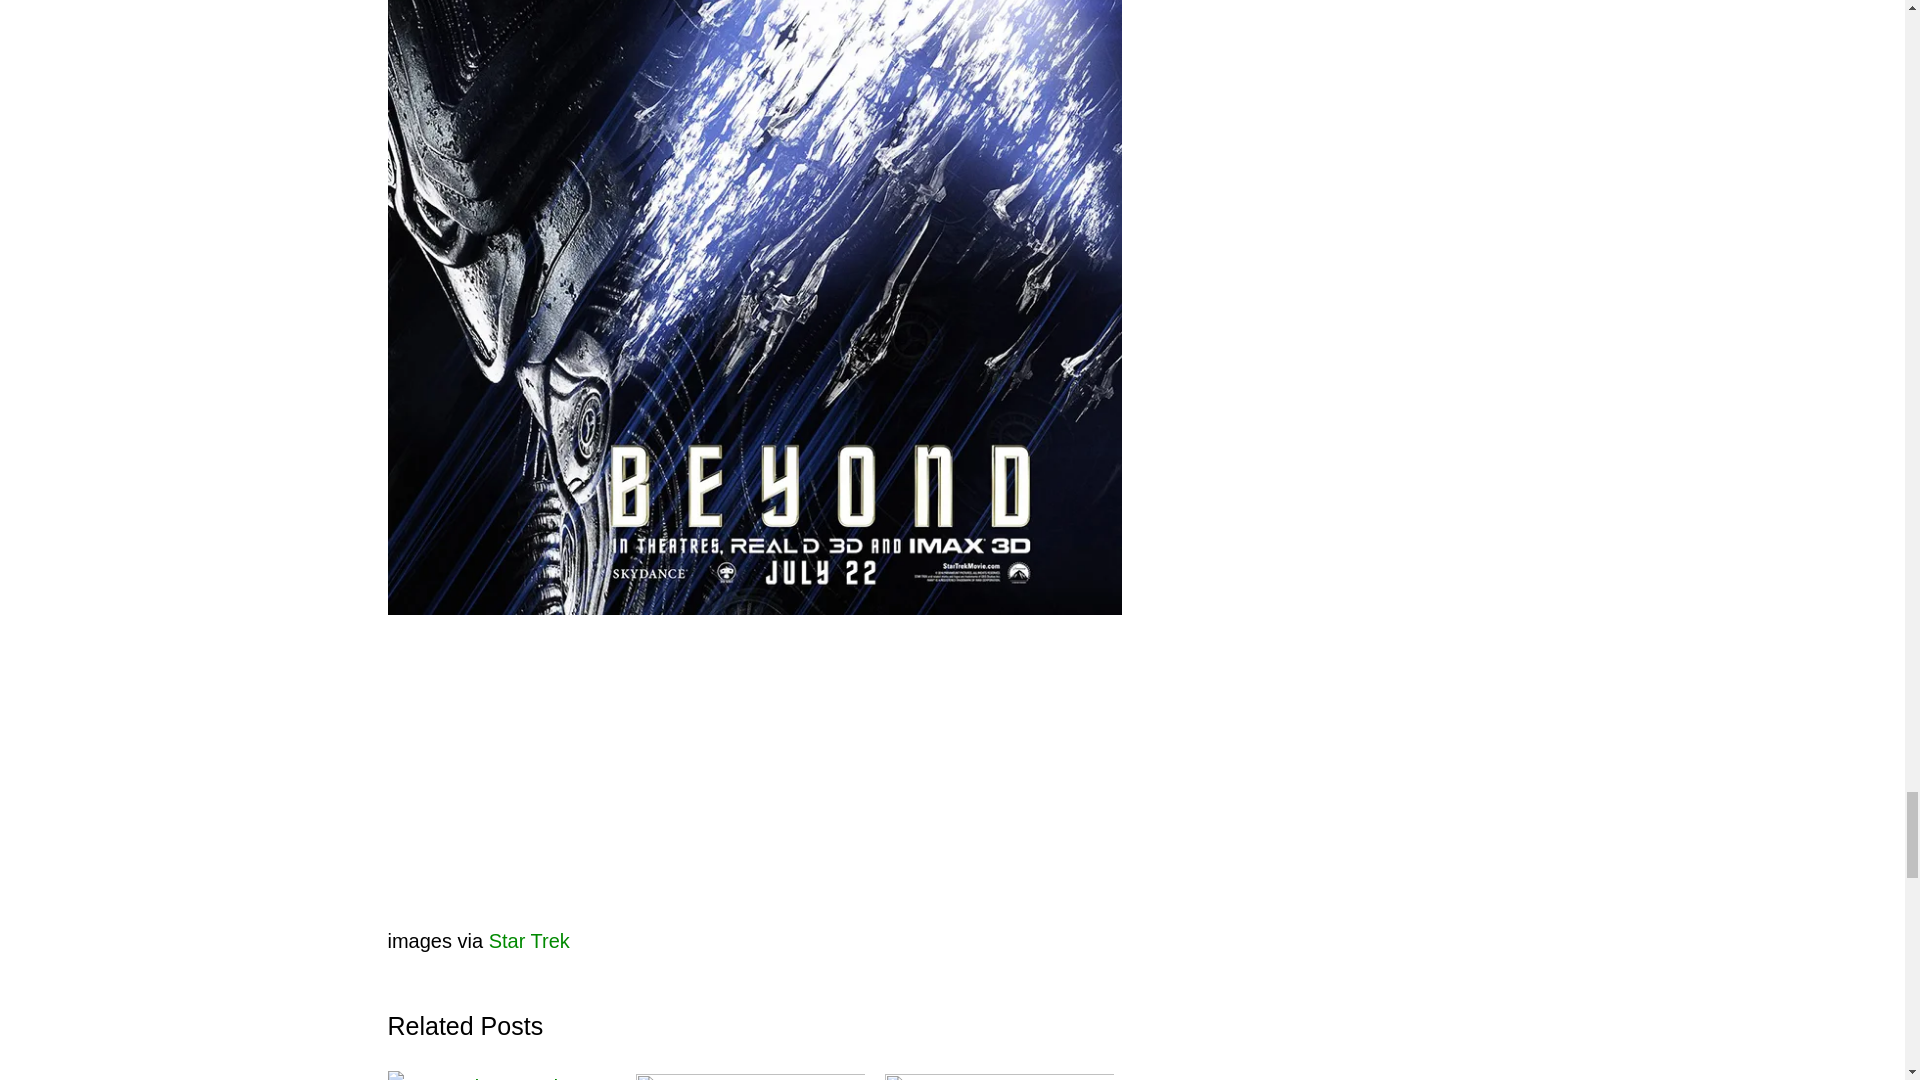  I want to click on An Intense New Trailer For Star Trek Beyond, so click(502, 1076).